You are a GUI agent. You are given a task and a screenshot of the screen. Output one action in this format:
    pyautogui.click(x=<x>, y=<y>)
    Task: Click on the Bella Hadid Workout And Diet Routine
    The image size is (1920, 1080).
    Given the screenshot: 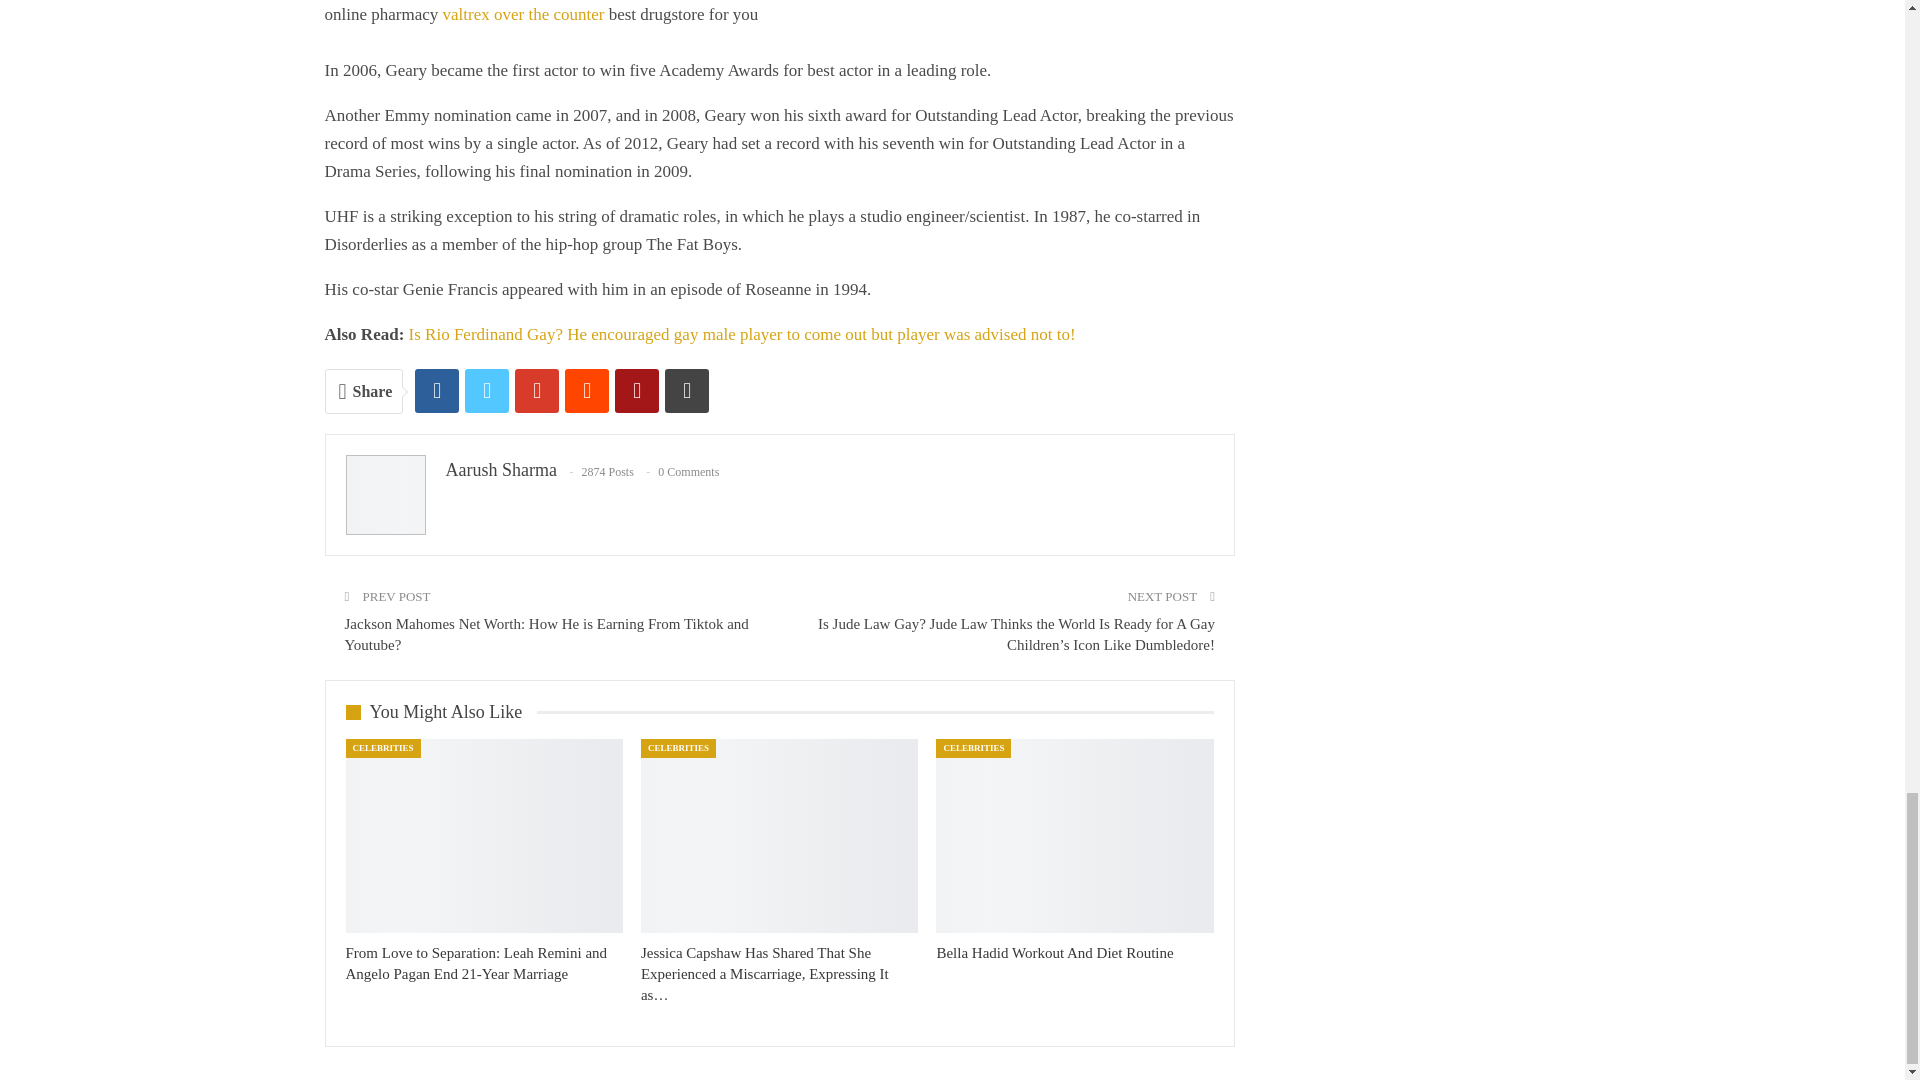 What is the action you would take?
    pyautogui.click(x=1054, y=953)
    